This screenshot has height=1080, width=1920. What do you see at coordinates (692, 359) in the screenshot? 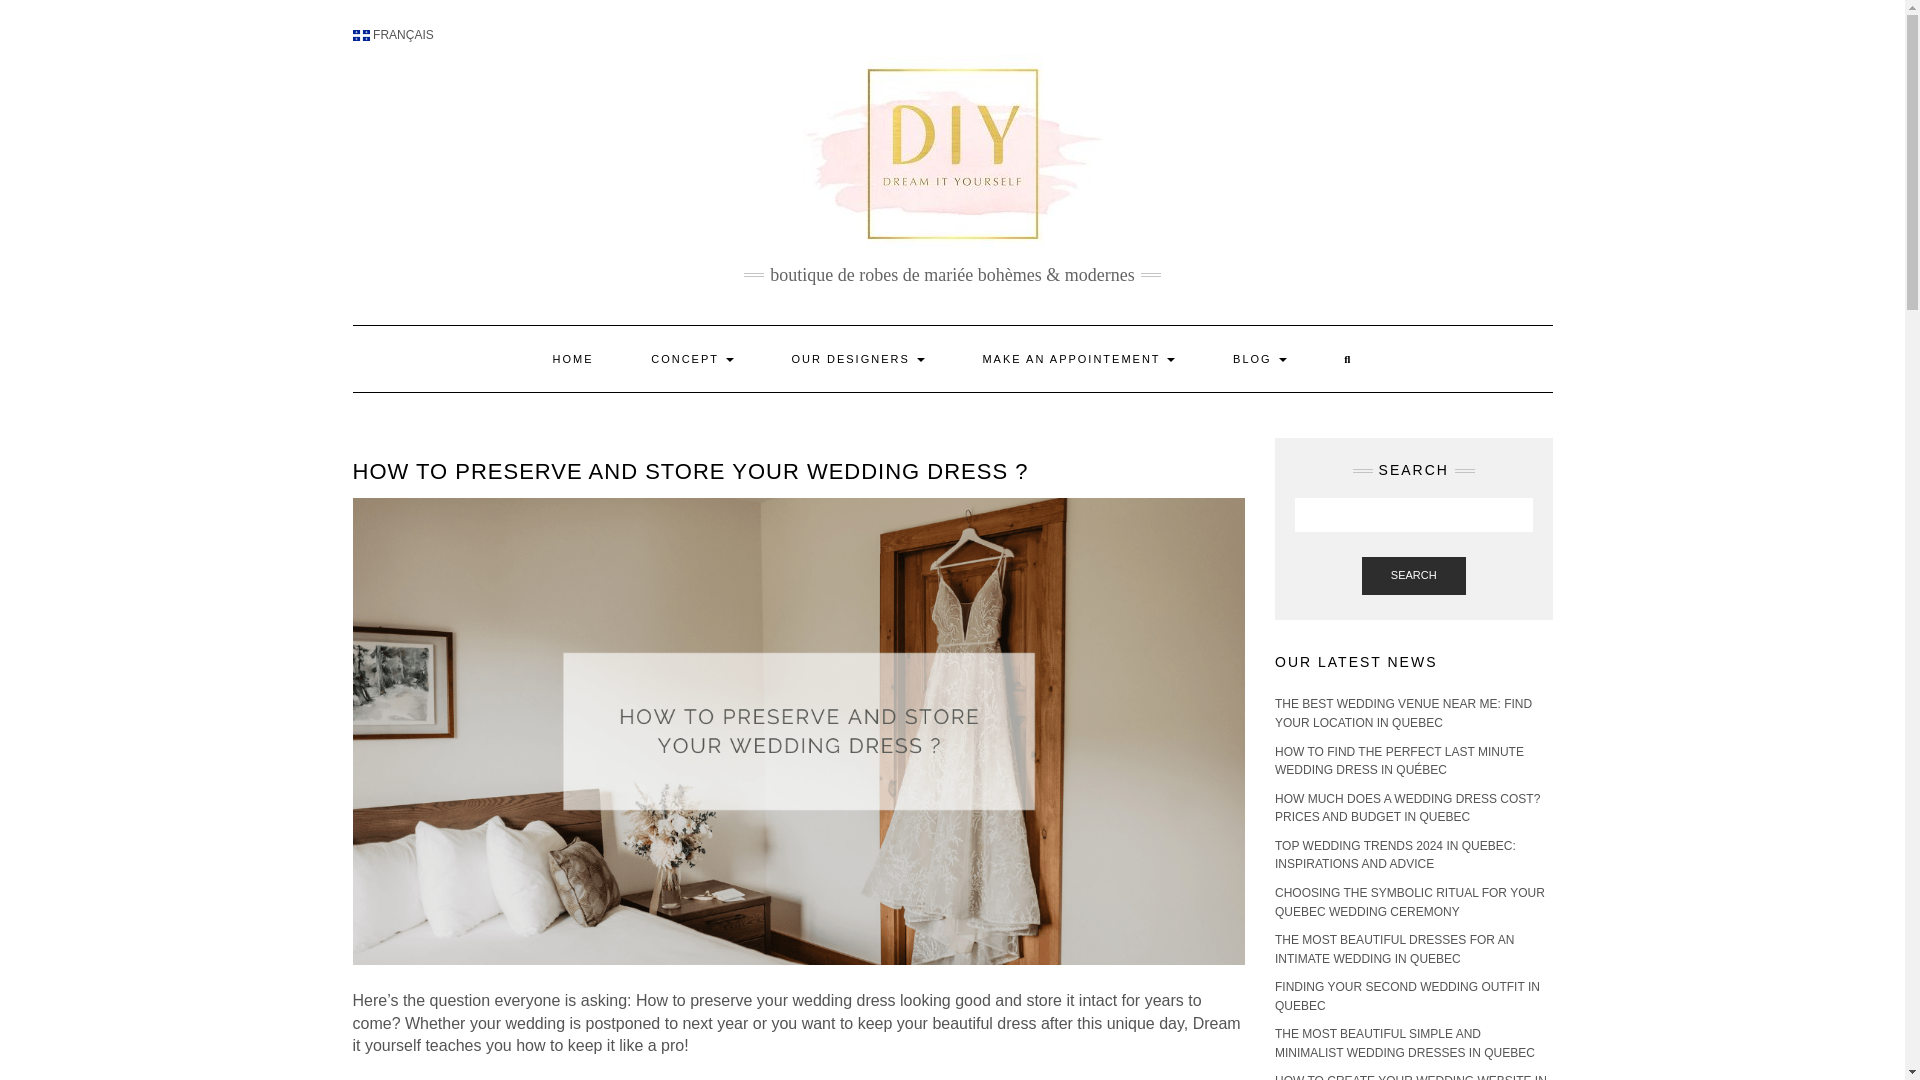
I see `CONCEPT` at bounding box center [692, 359].